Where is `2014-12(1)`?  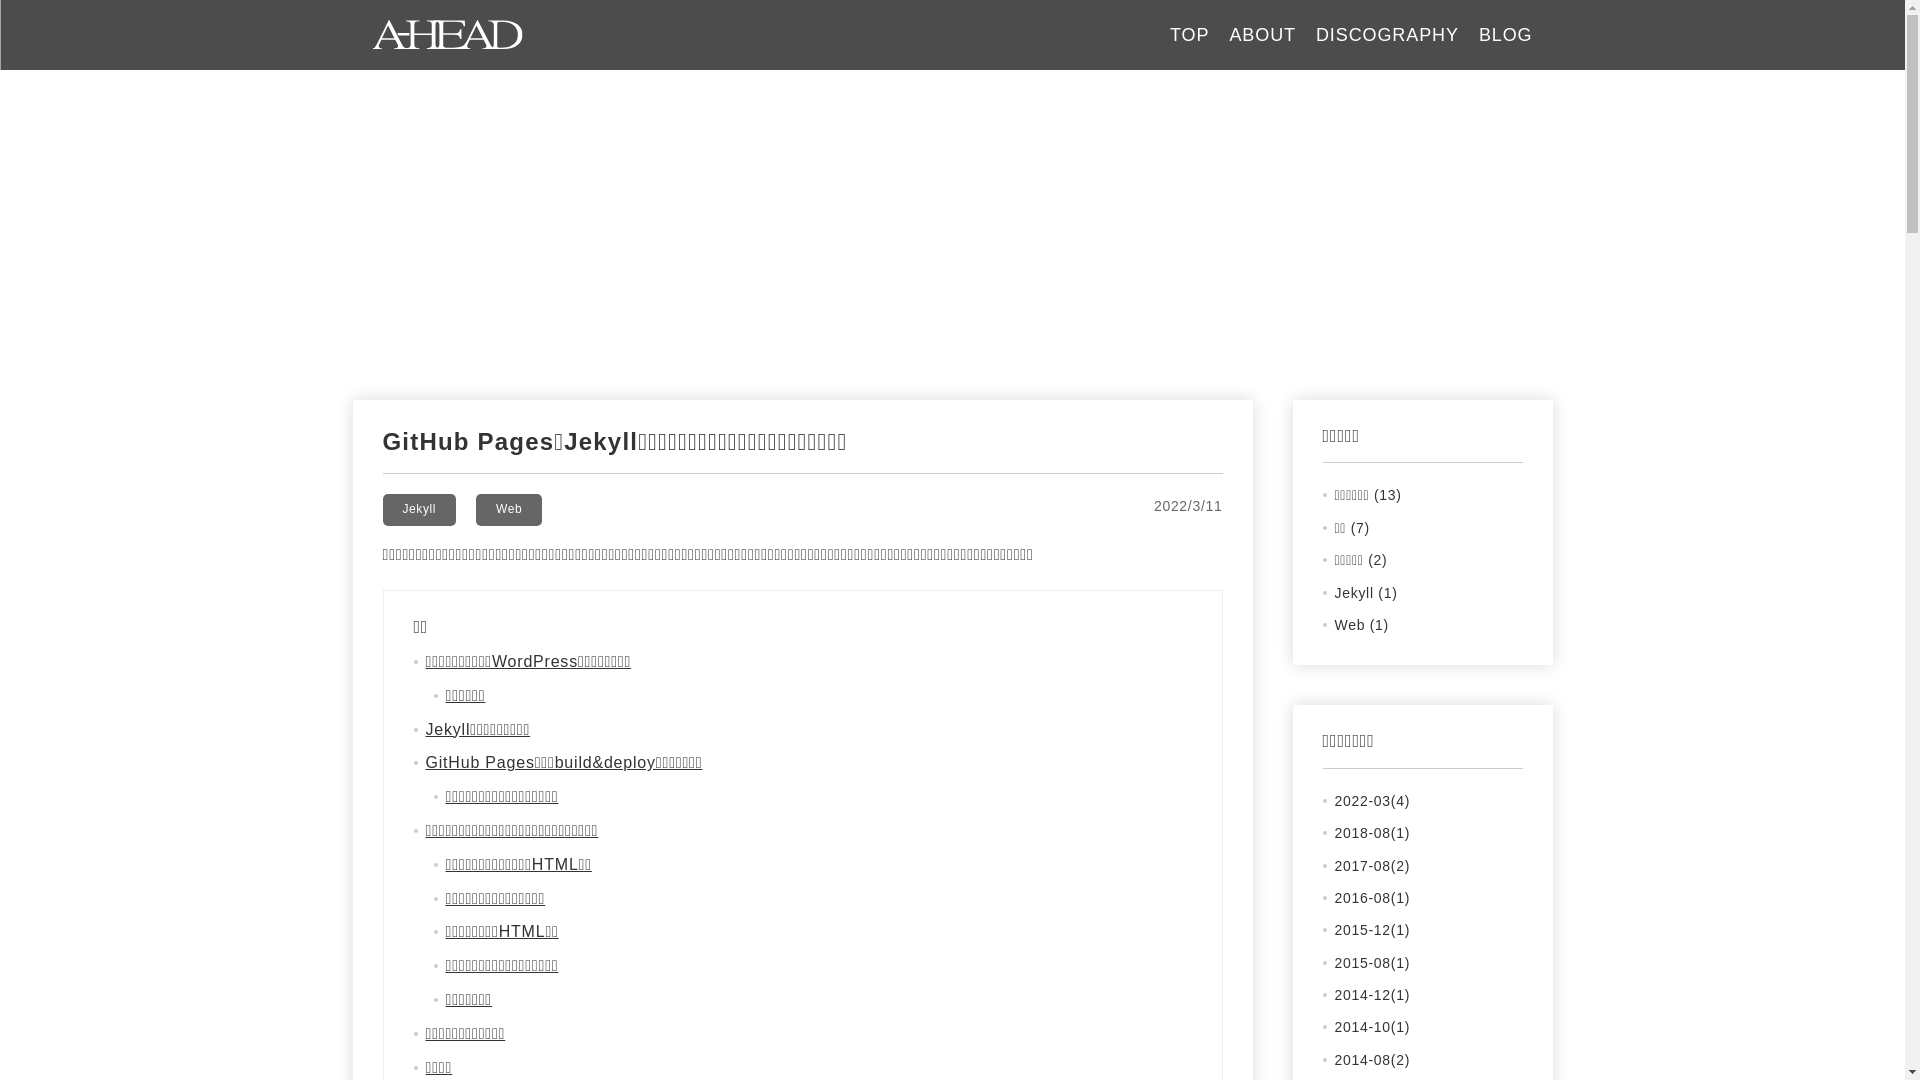 2014-12(1) is located at coordinates (1372, 995).